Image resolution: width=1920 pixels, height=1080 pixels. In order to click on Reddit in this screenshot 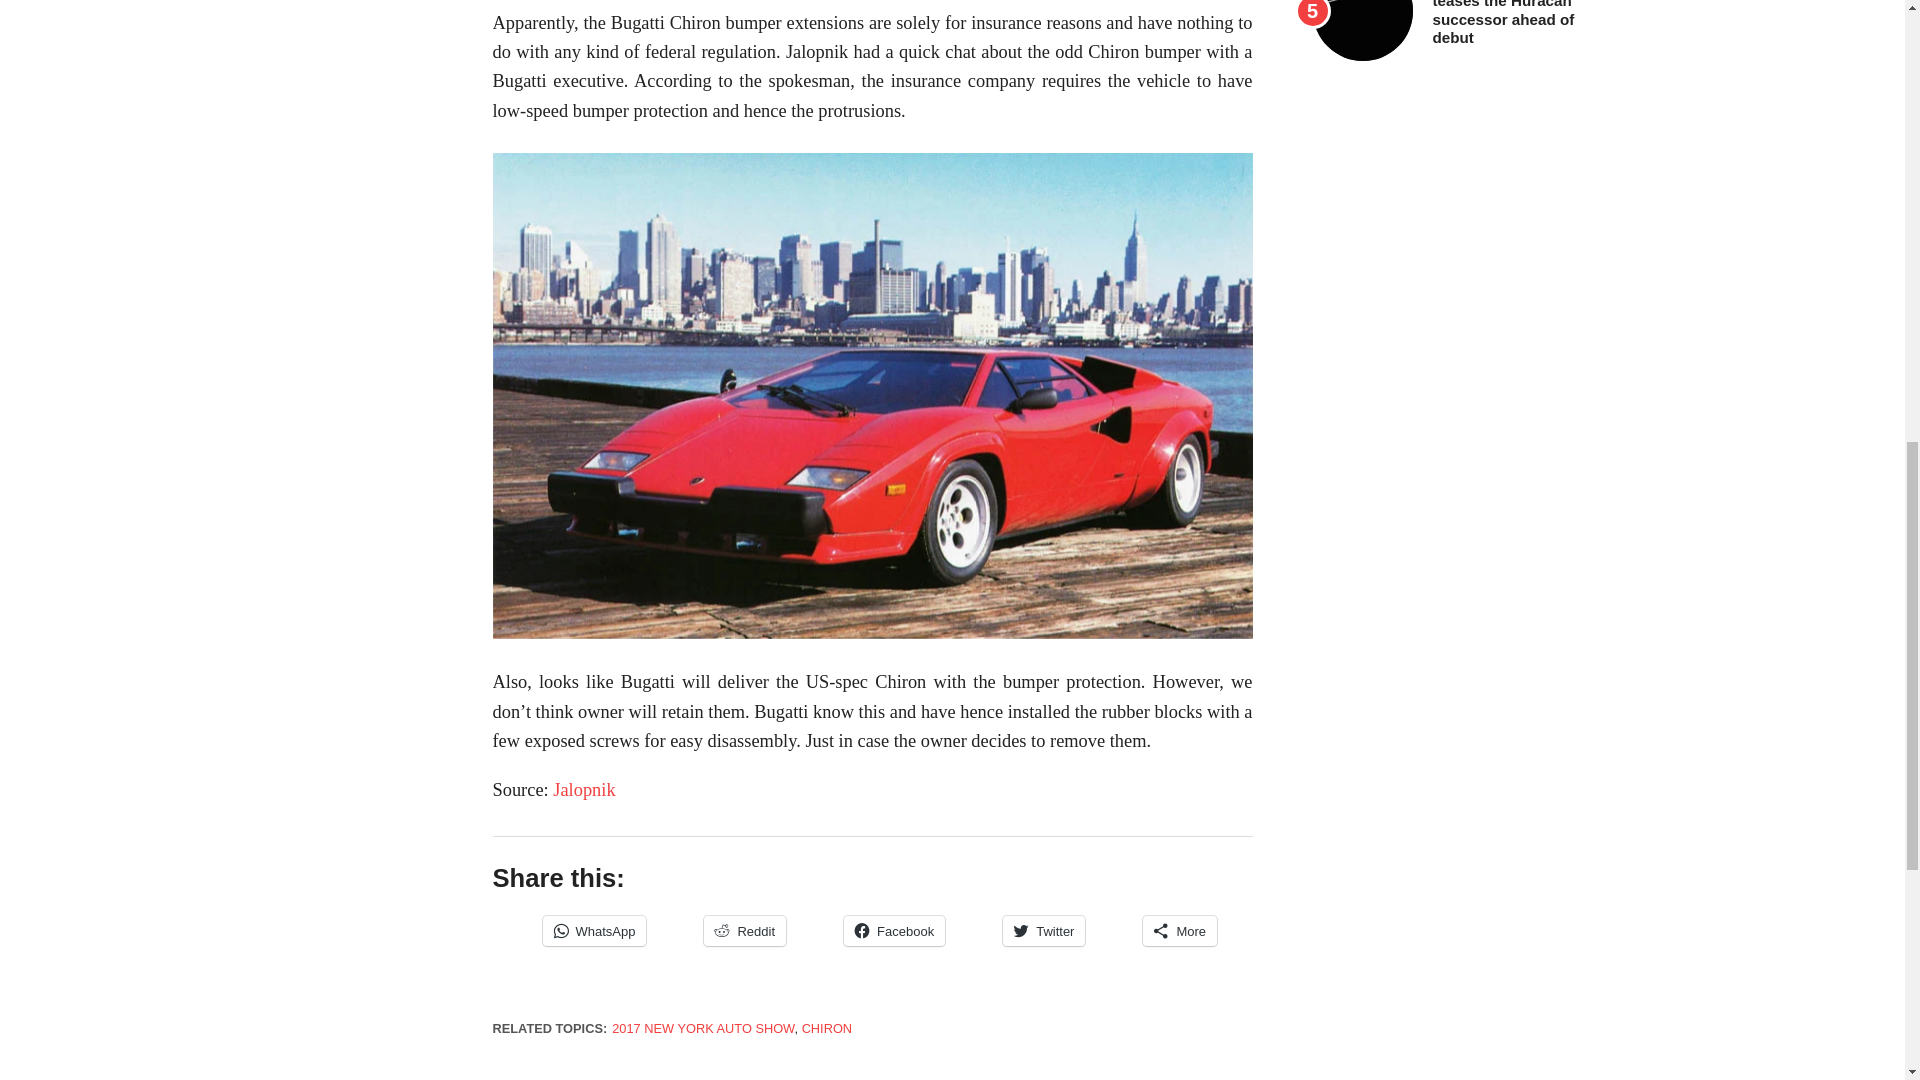, I will do `click(744, 930)`.